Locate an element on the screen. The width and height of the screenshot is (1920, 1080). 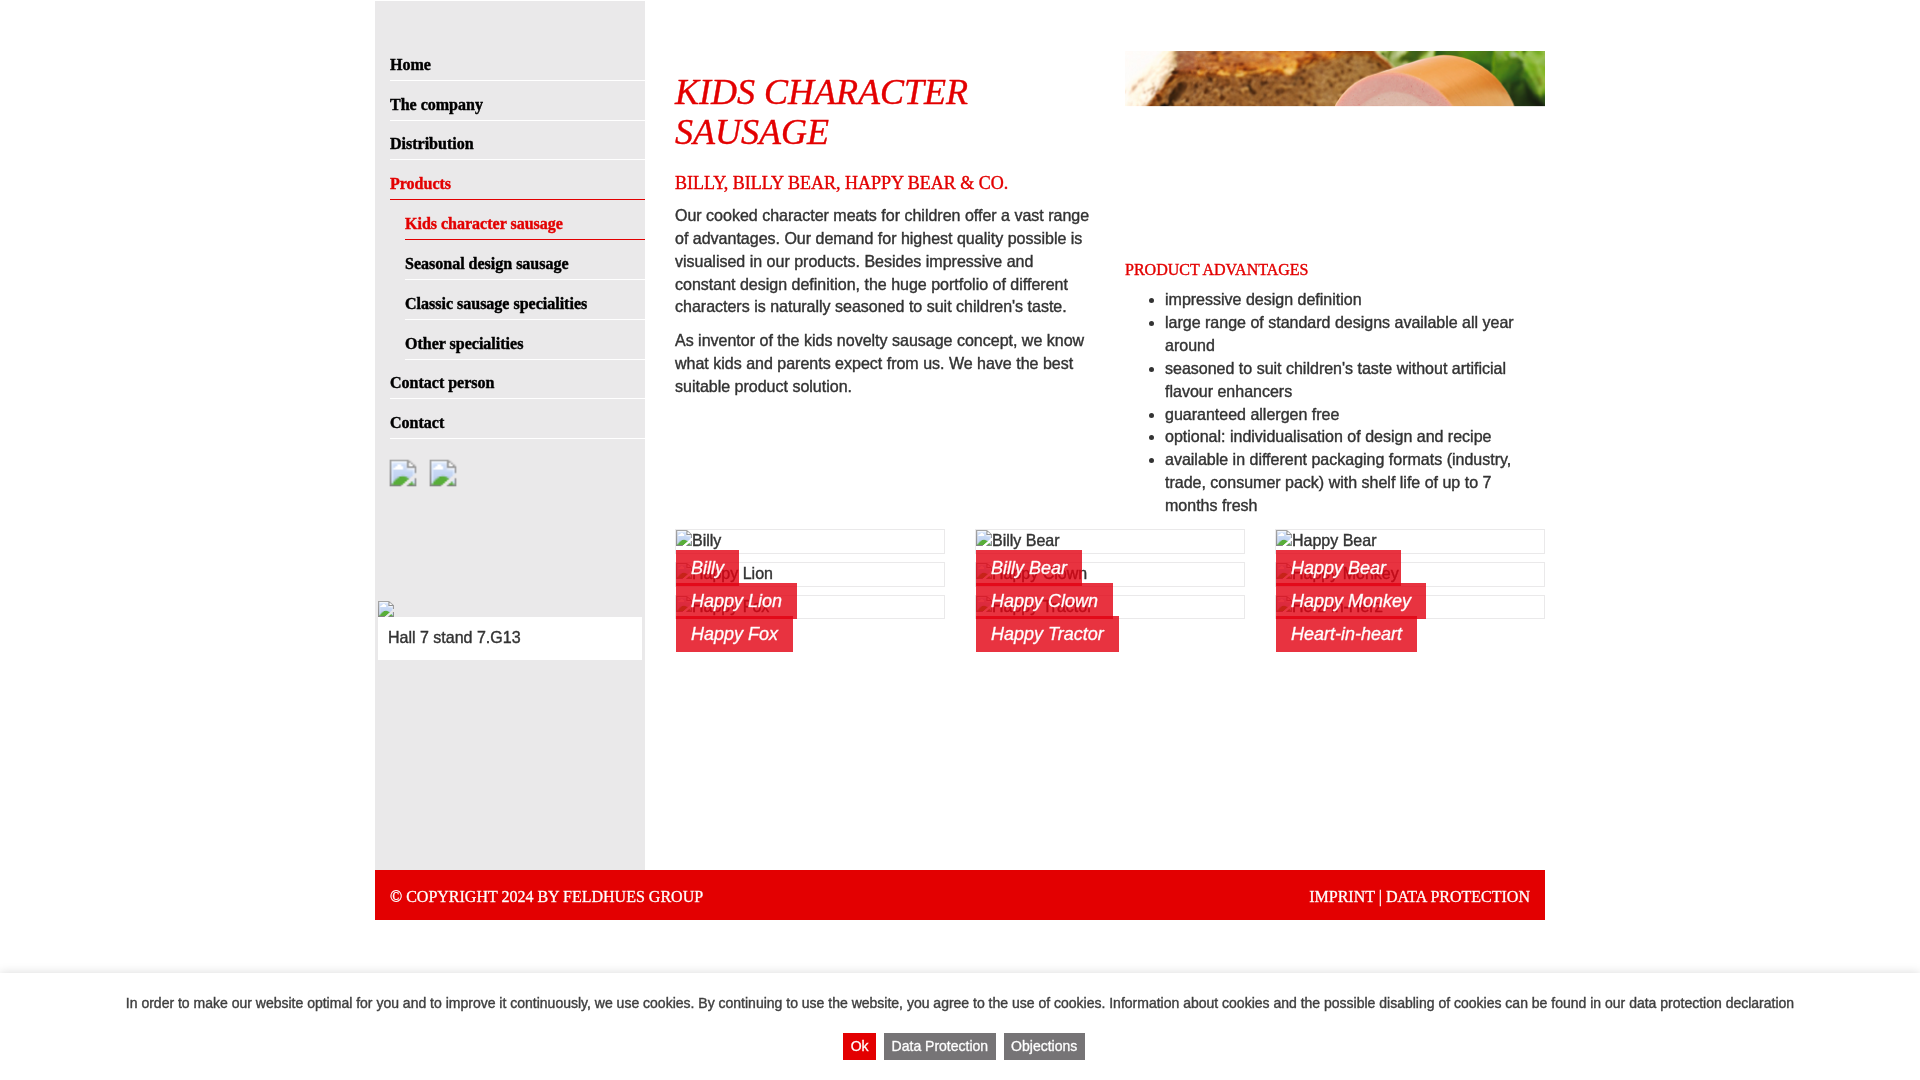
Products is located at coordinates (517, 179).